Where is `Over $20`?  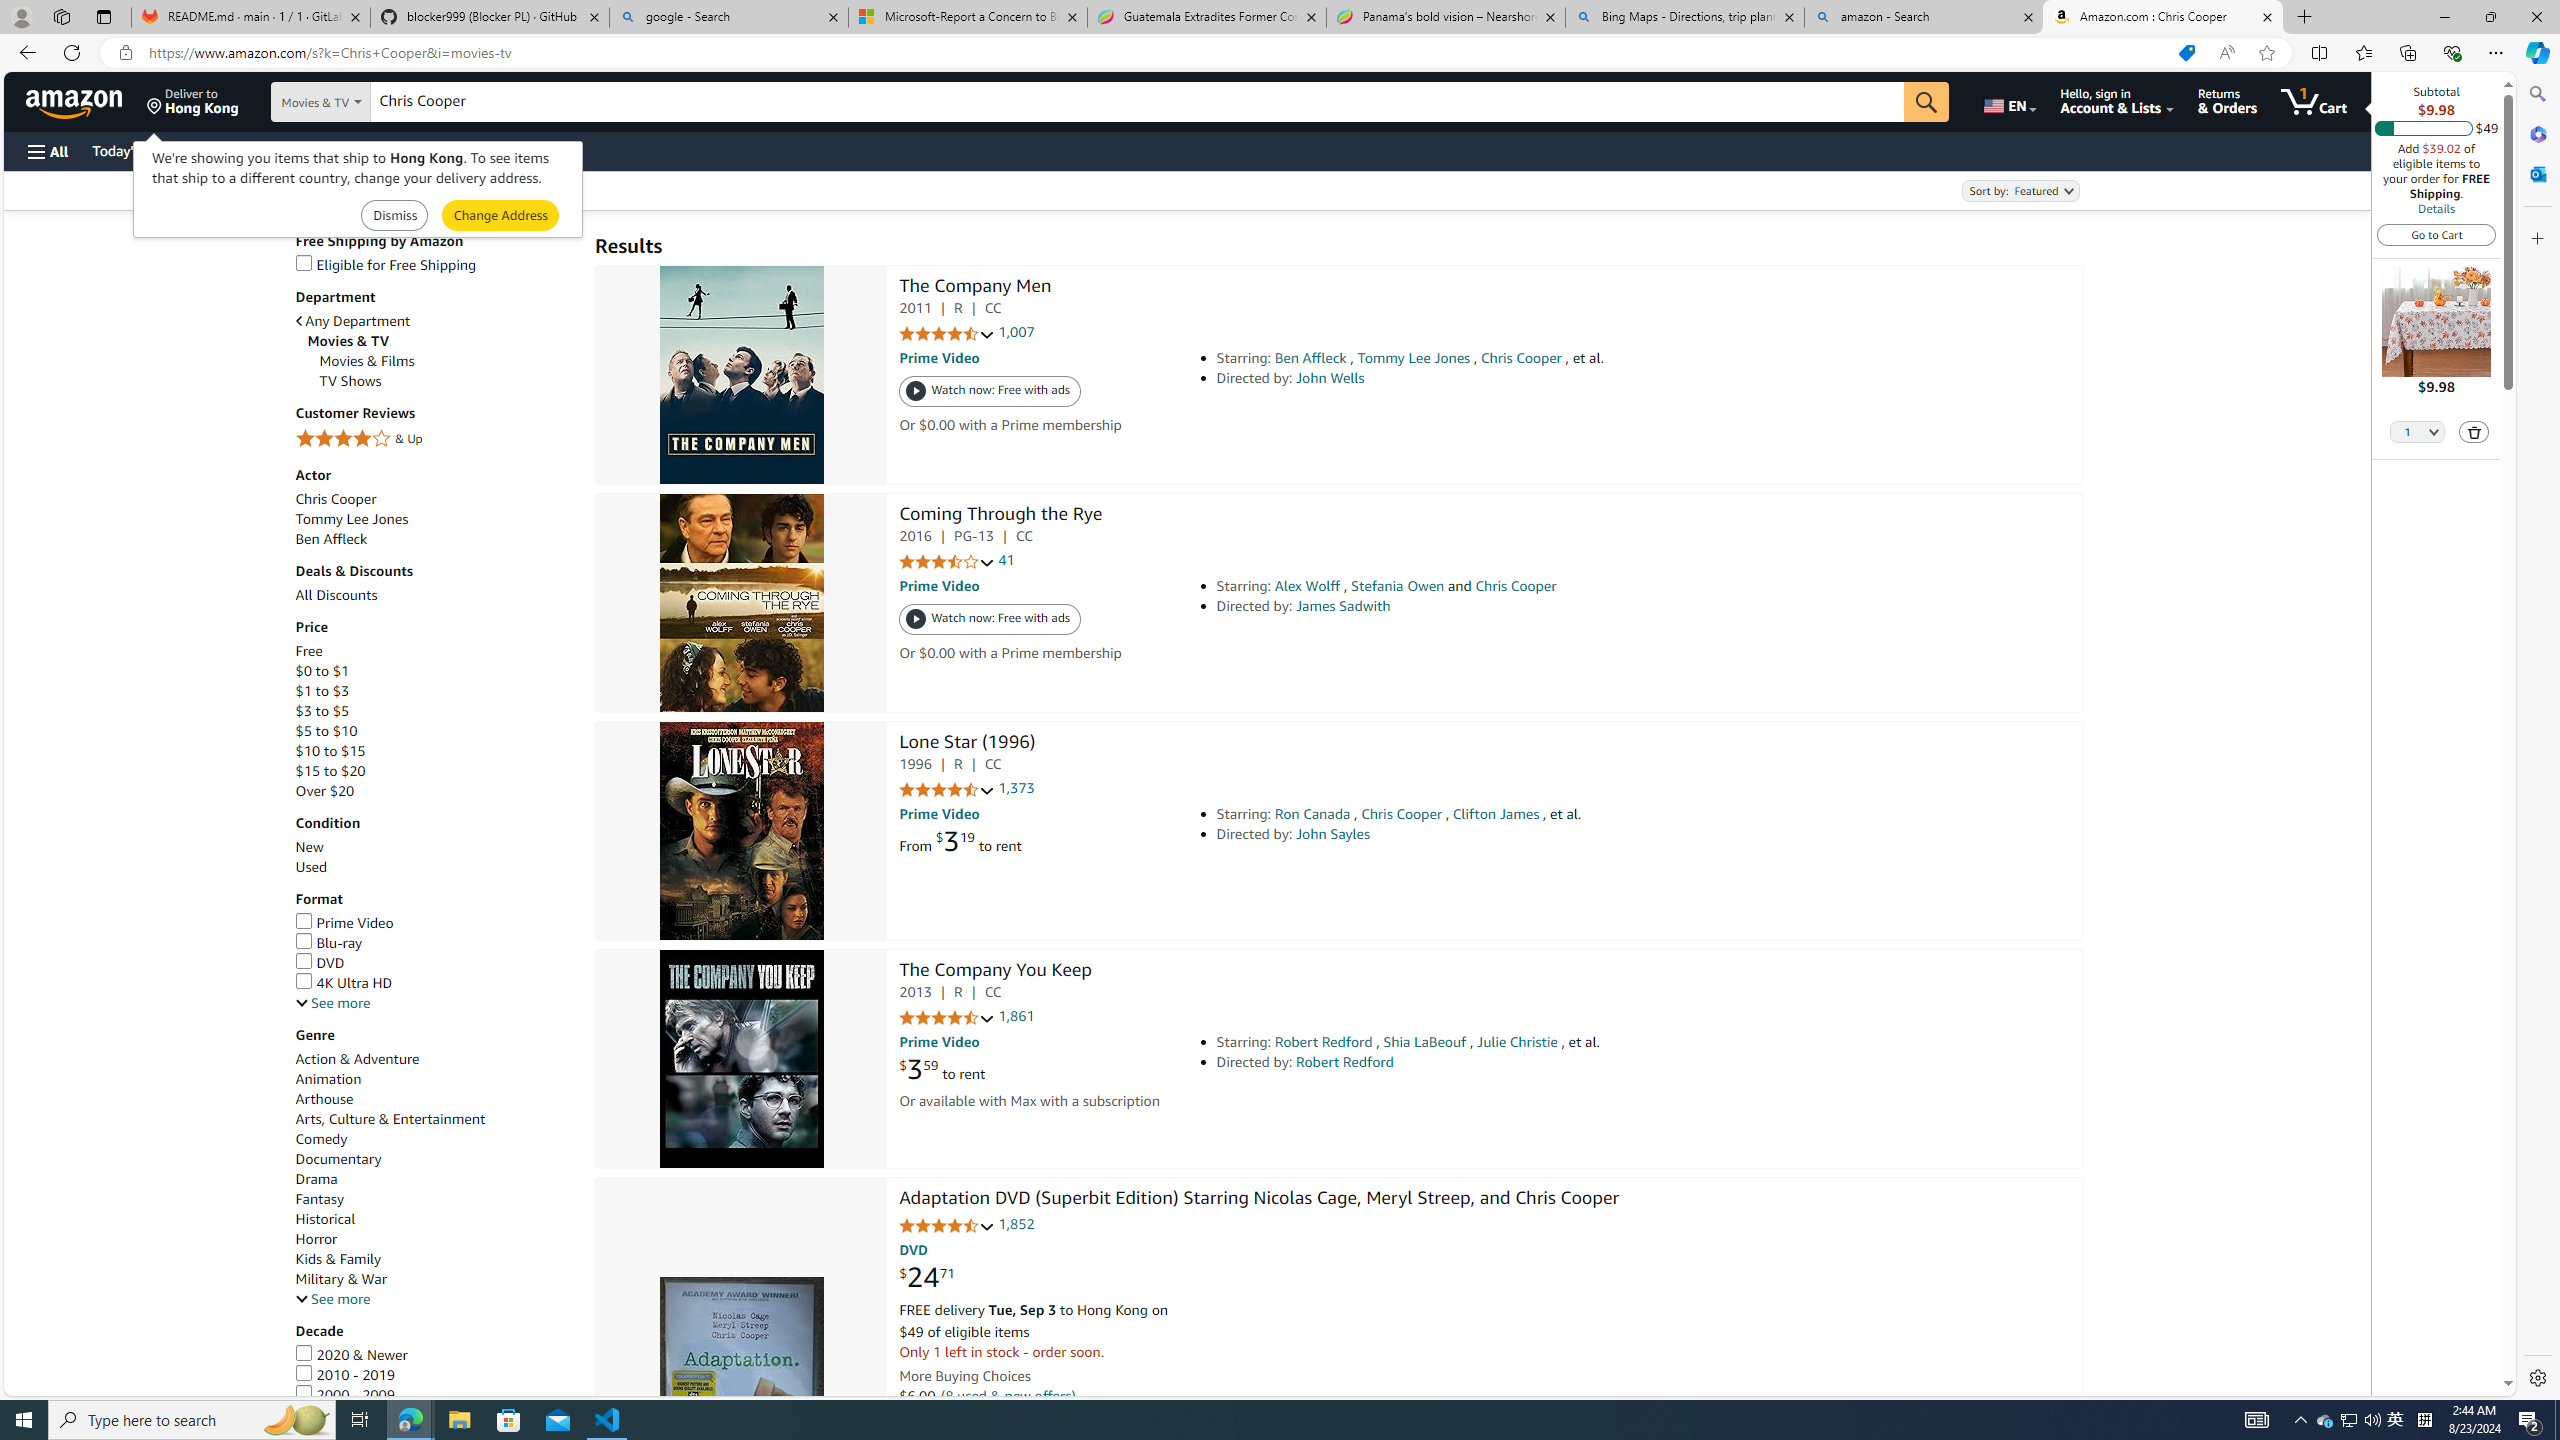
Over $20 is located at coordinates (324, 790).